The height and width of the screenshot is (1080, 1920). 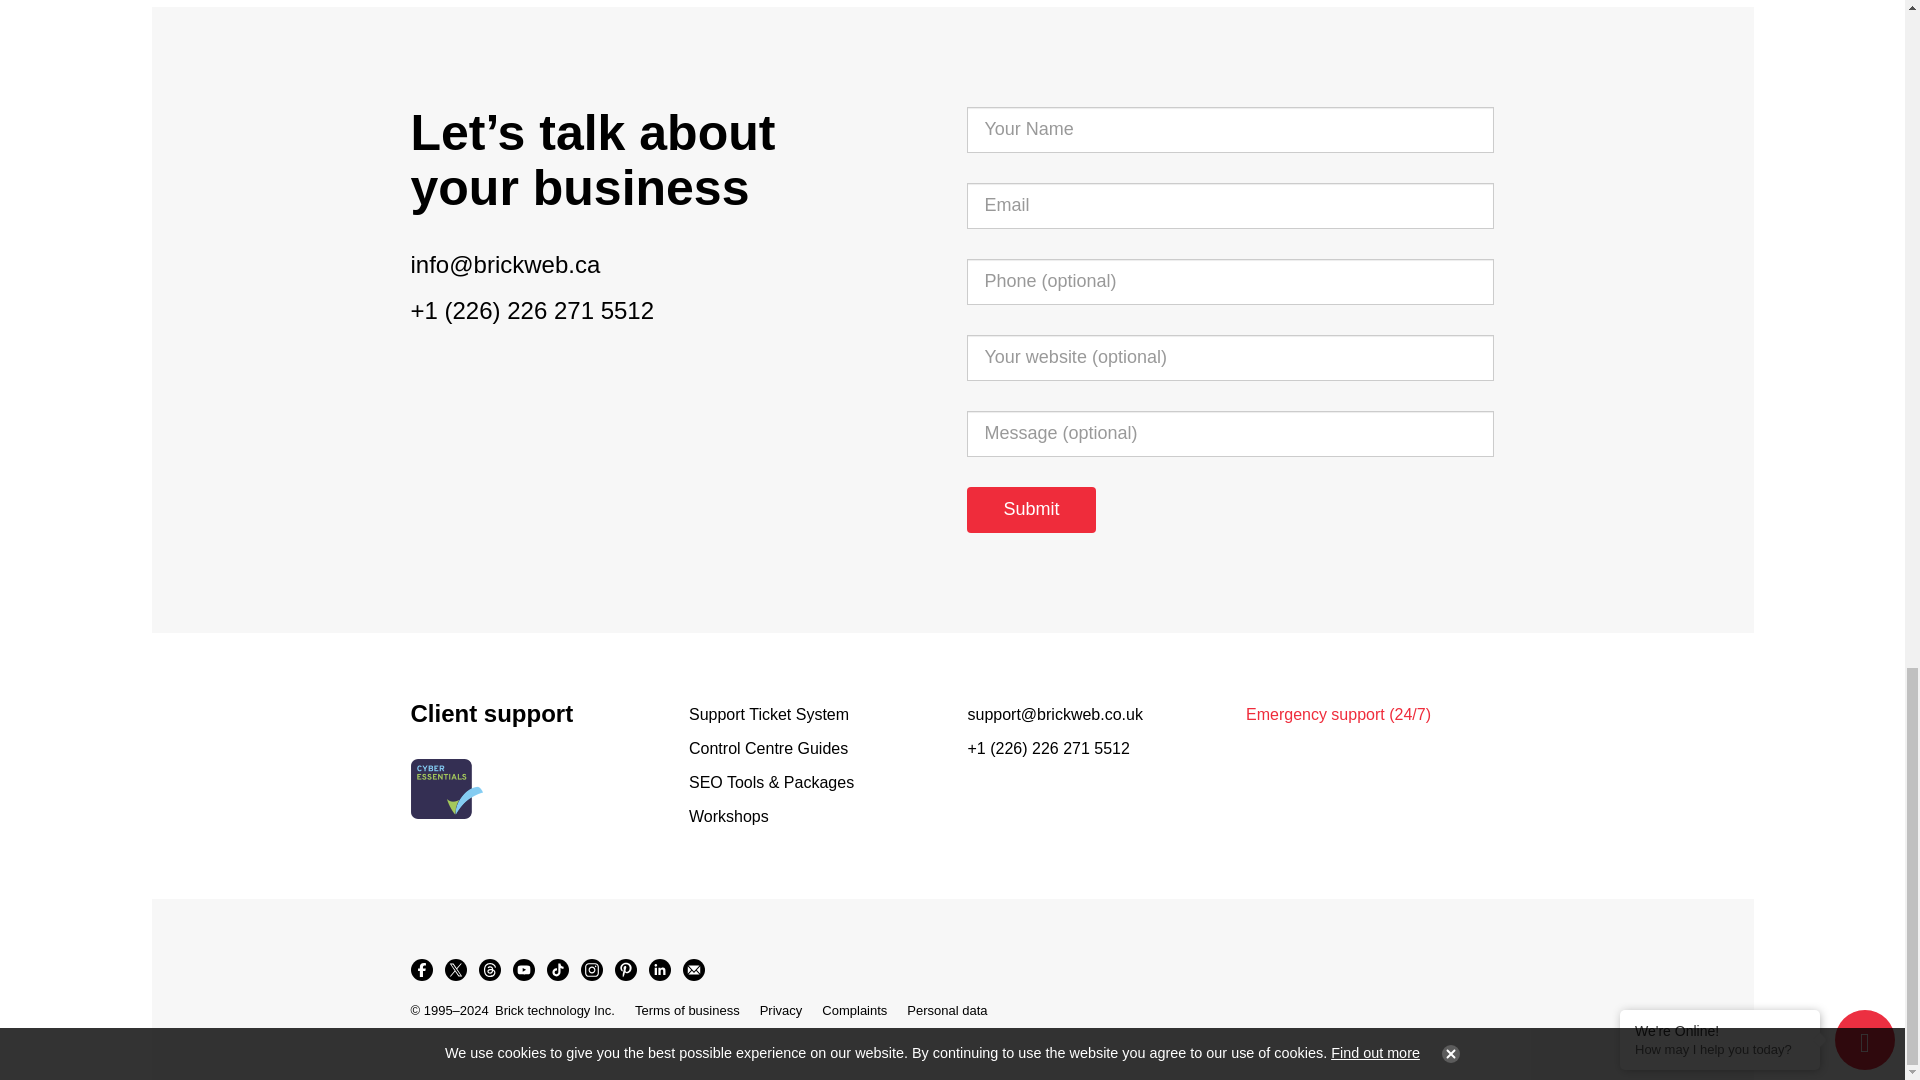 I want to click on YouTube, so click(x=522, y=970).